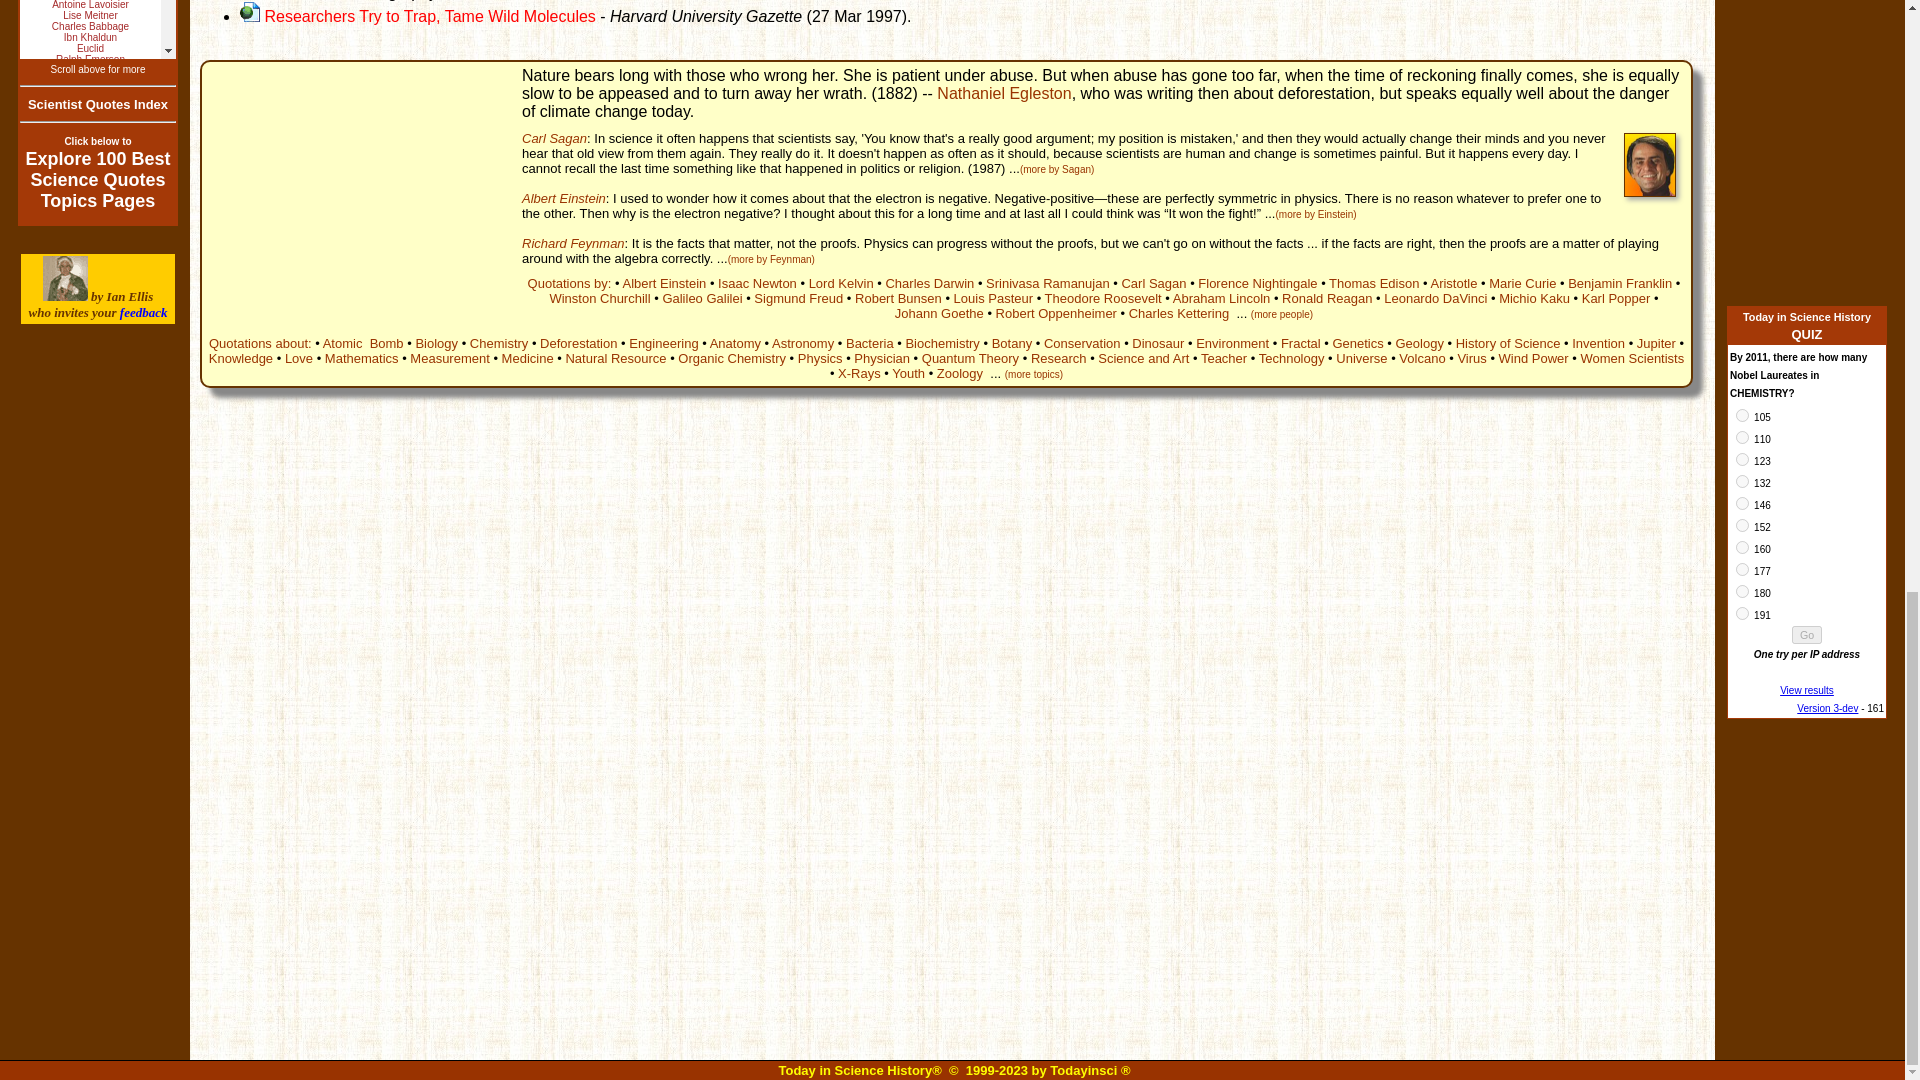  What do you see at coordinates (554, 138) in the screenshot?
I see `Carl Sagan` at bounding box center [554, 138].